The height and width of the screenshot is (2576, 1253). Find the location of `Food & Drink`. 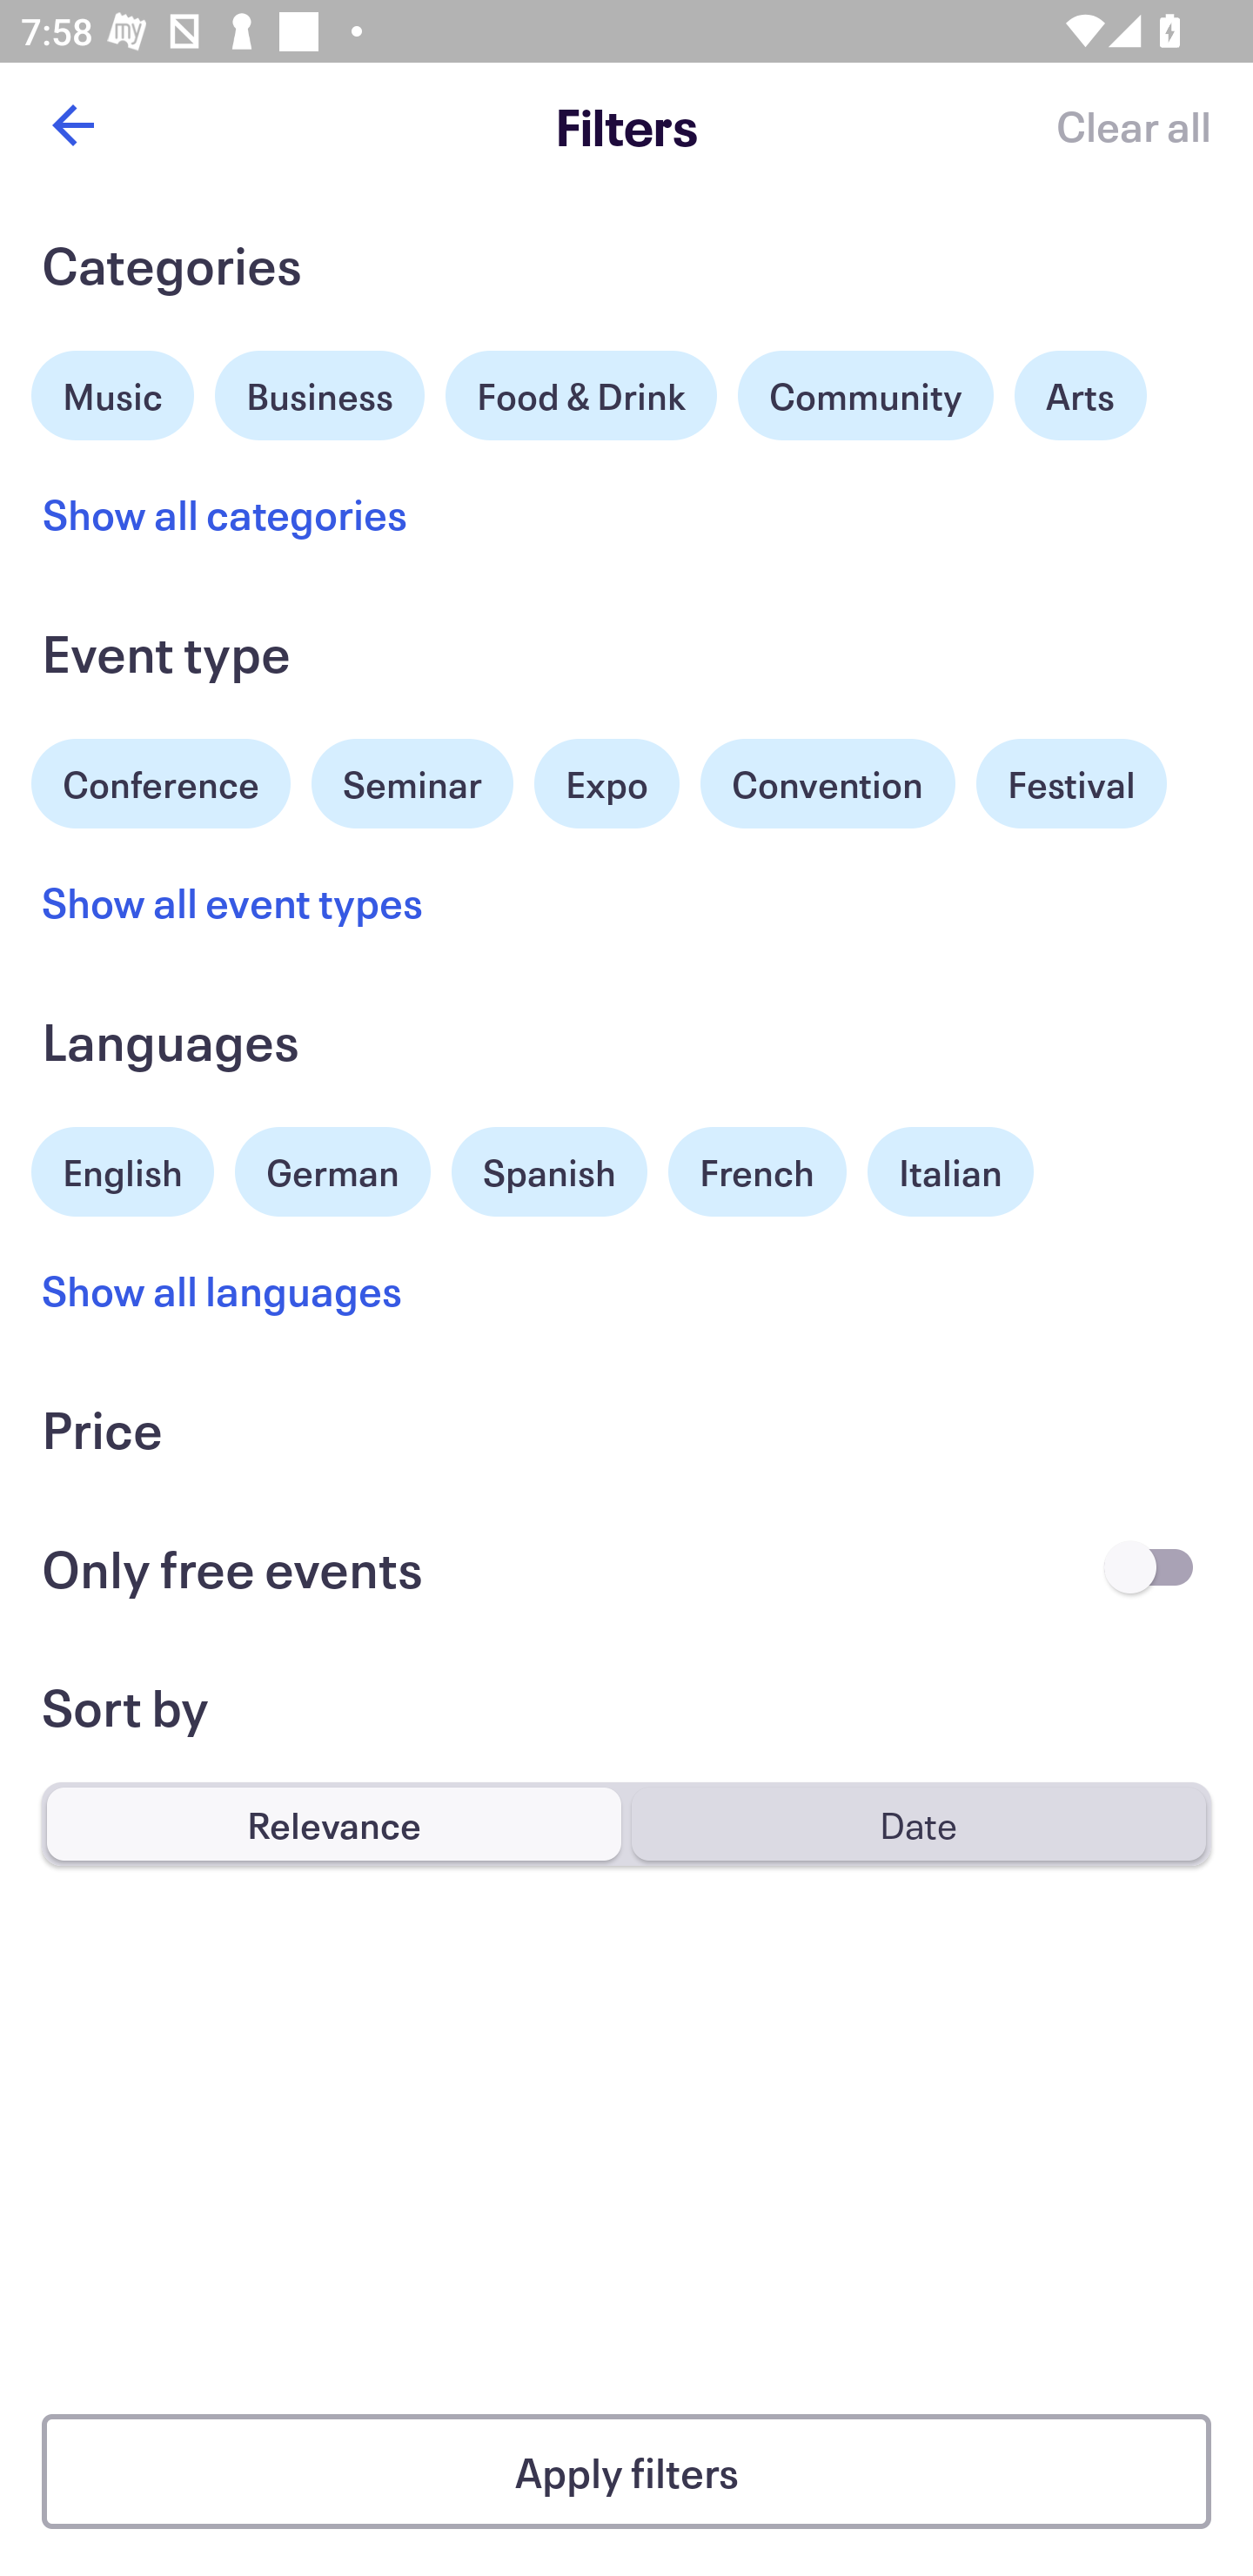

Food & Drink is located at coordinates (581, 395).